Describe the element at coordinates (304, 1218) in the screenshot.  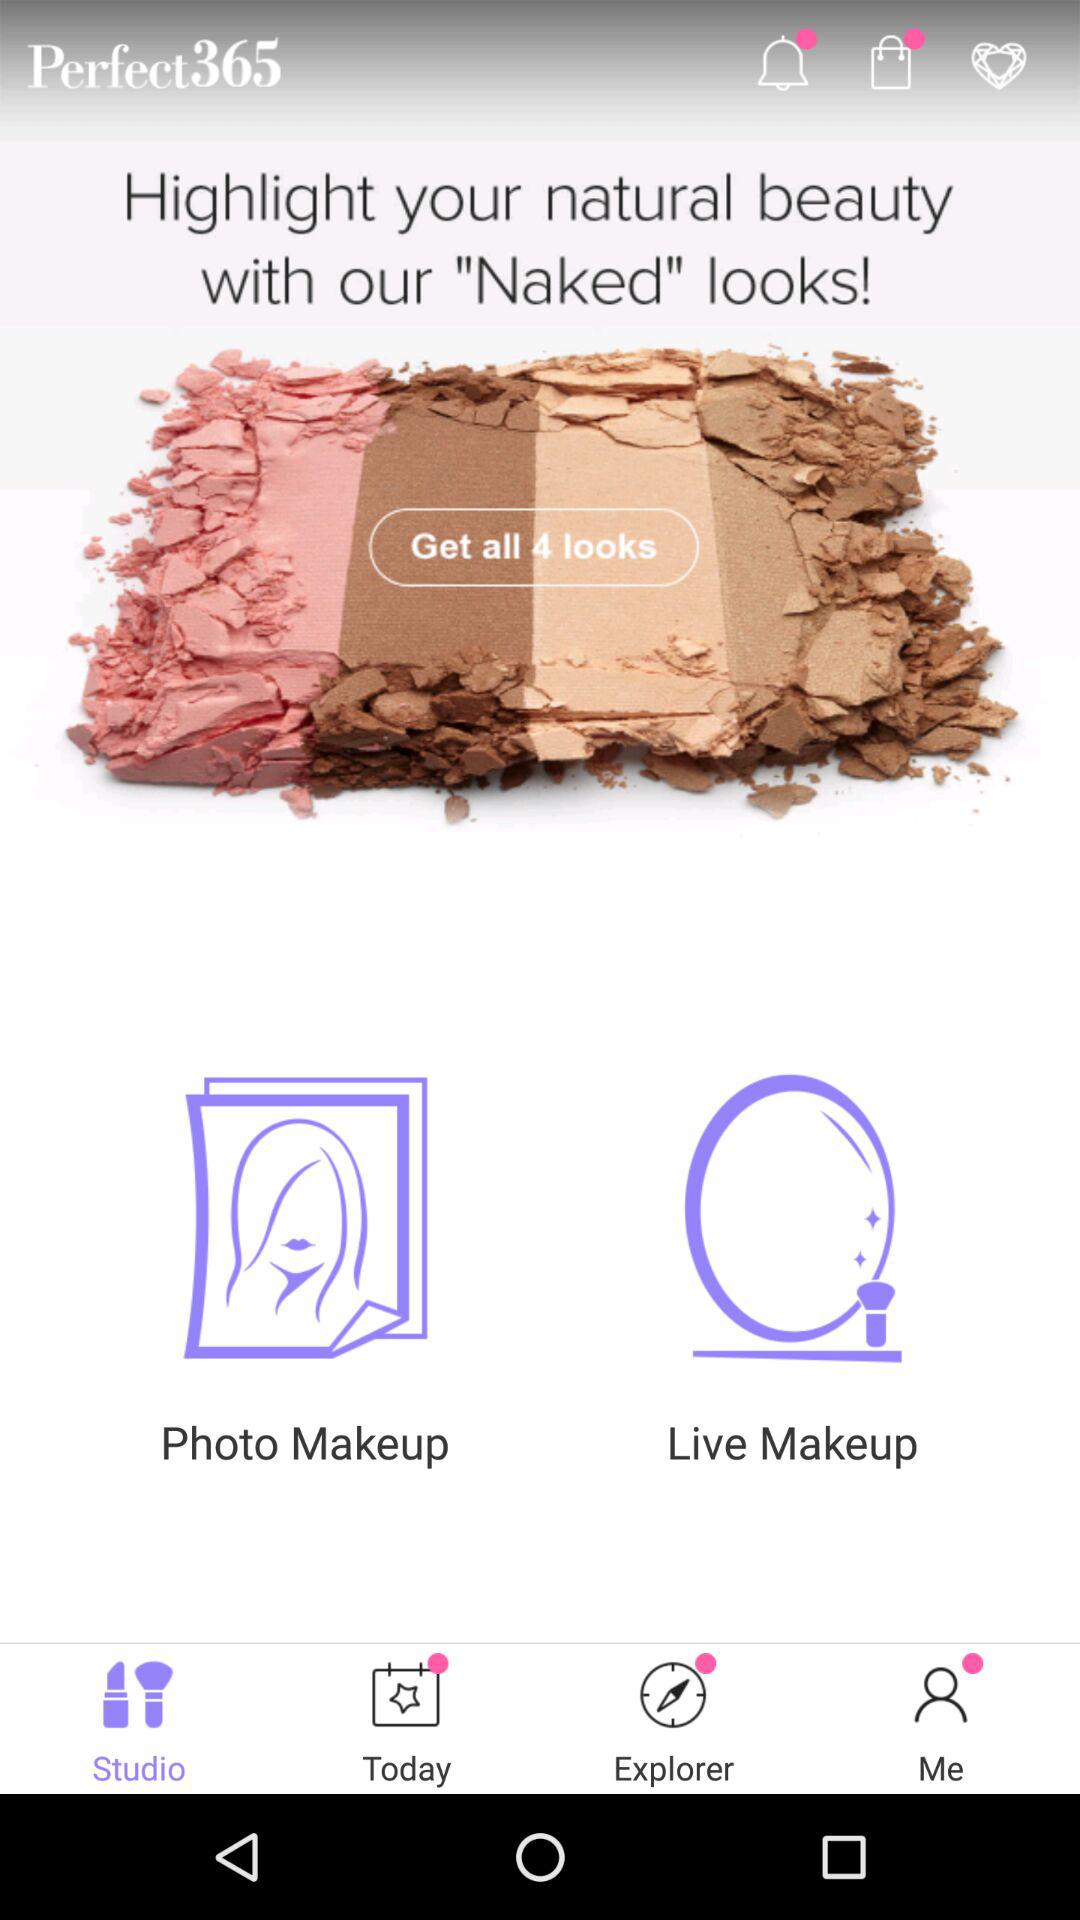
I see `click on photo makeup` at that location.